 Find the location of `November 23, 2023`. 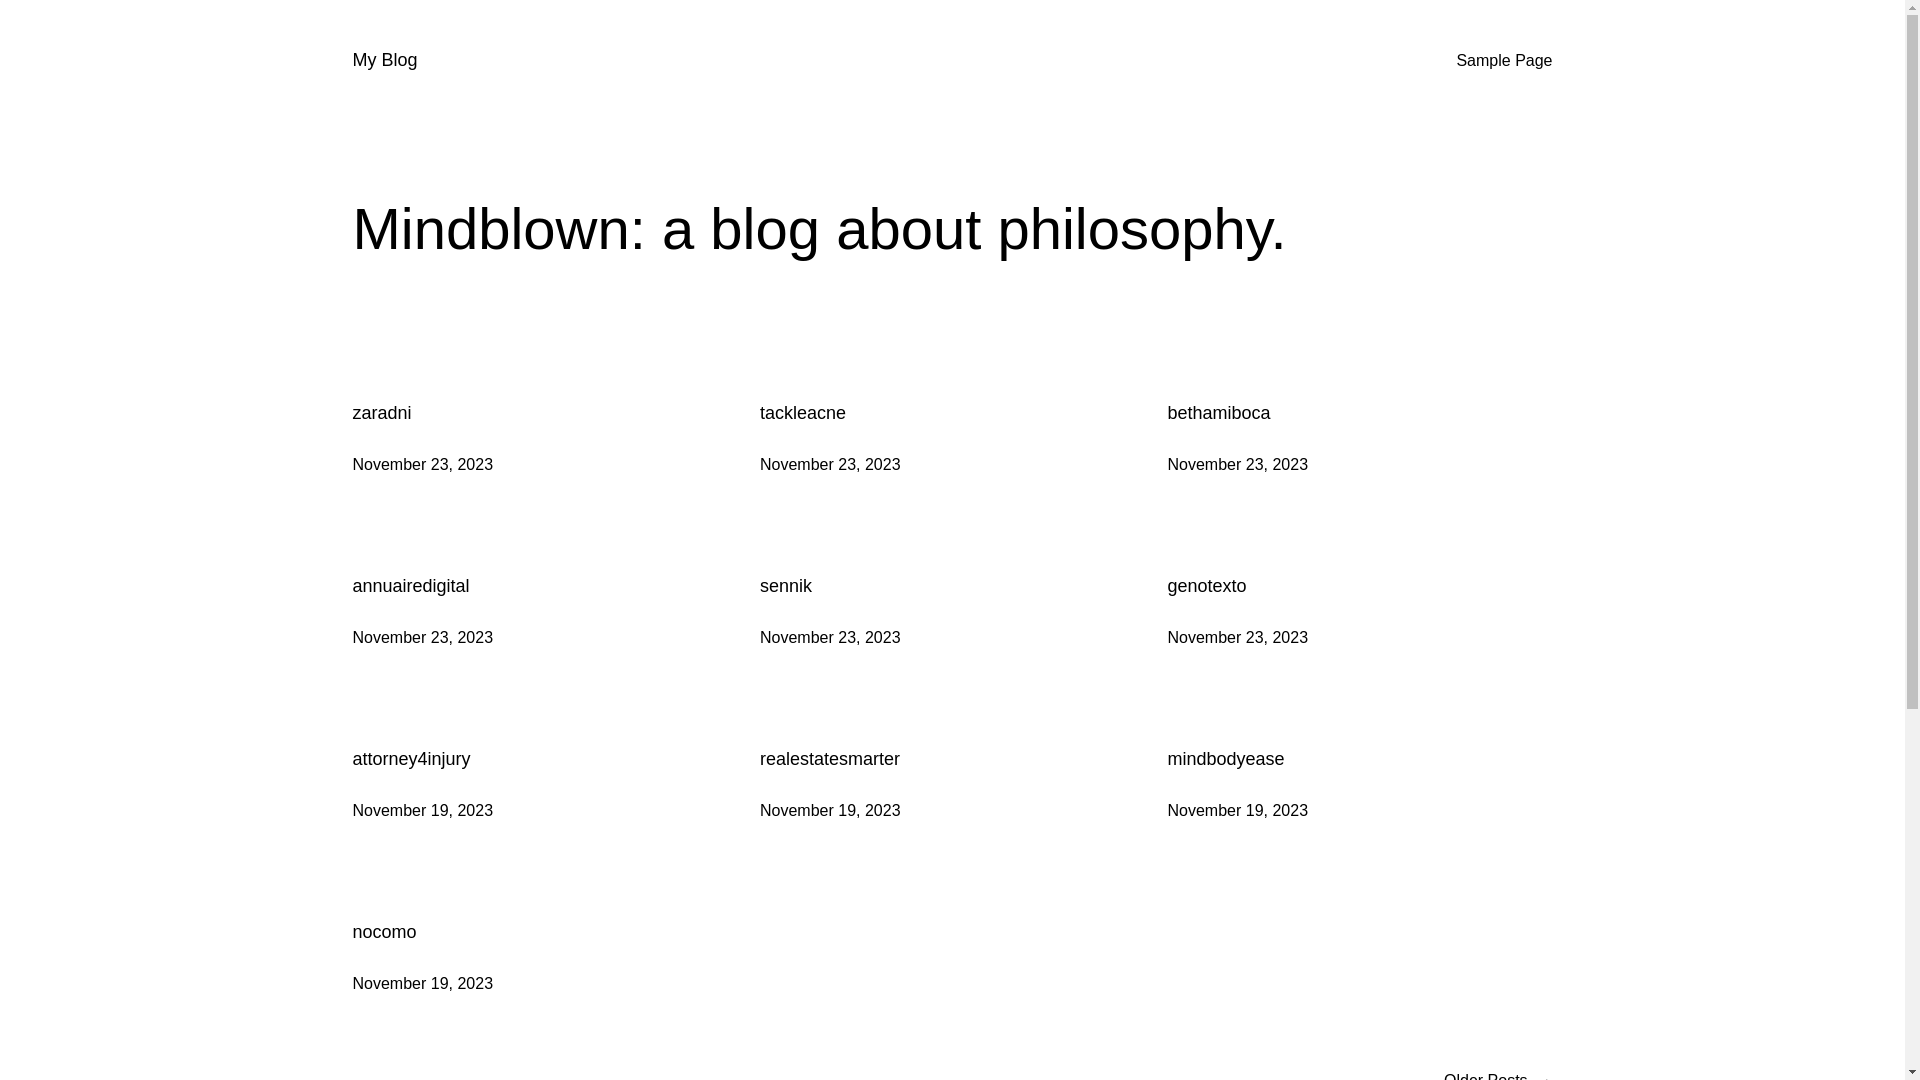

November 23, 2023 is located at coordinates (830, 464).